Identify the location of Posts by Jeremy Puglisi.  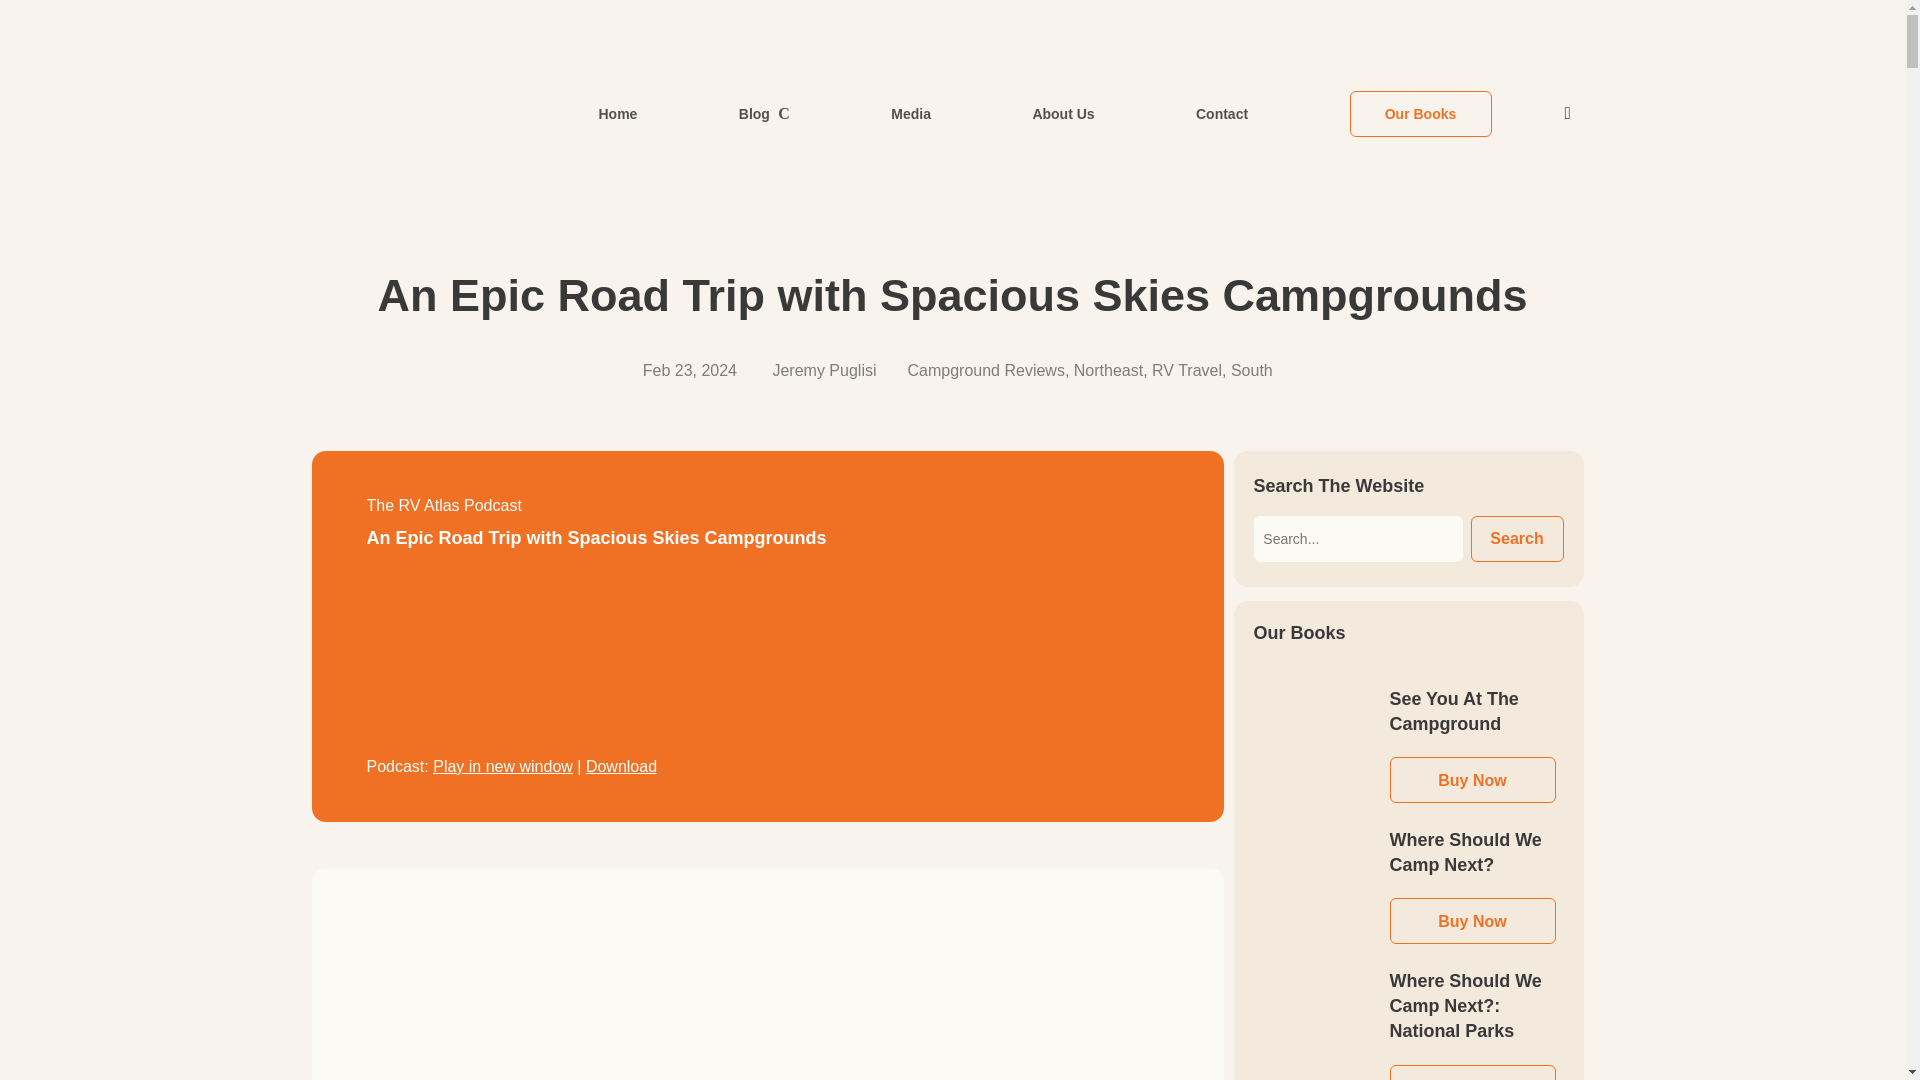
(823, 370).